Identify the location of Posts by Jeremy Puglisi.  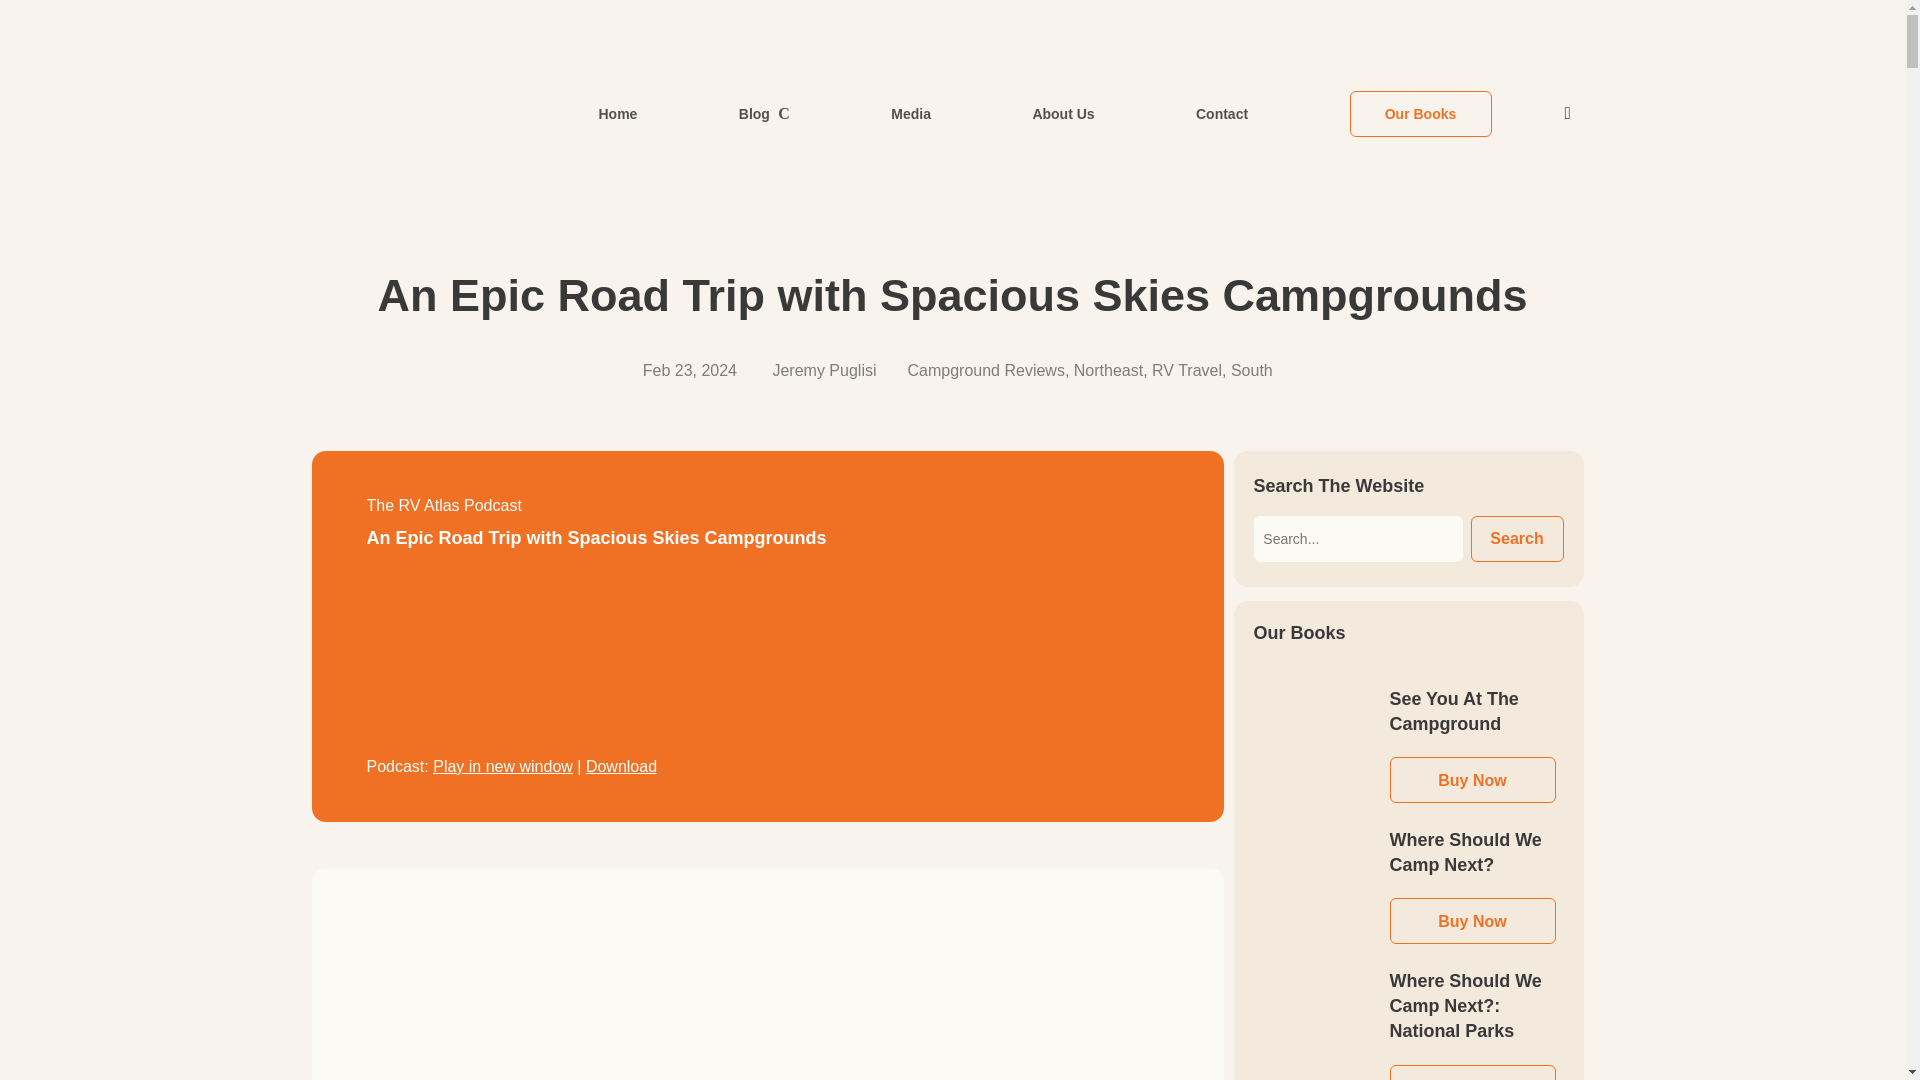
(823, 370).